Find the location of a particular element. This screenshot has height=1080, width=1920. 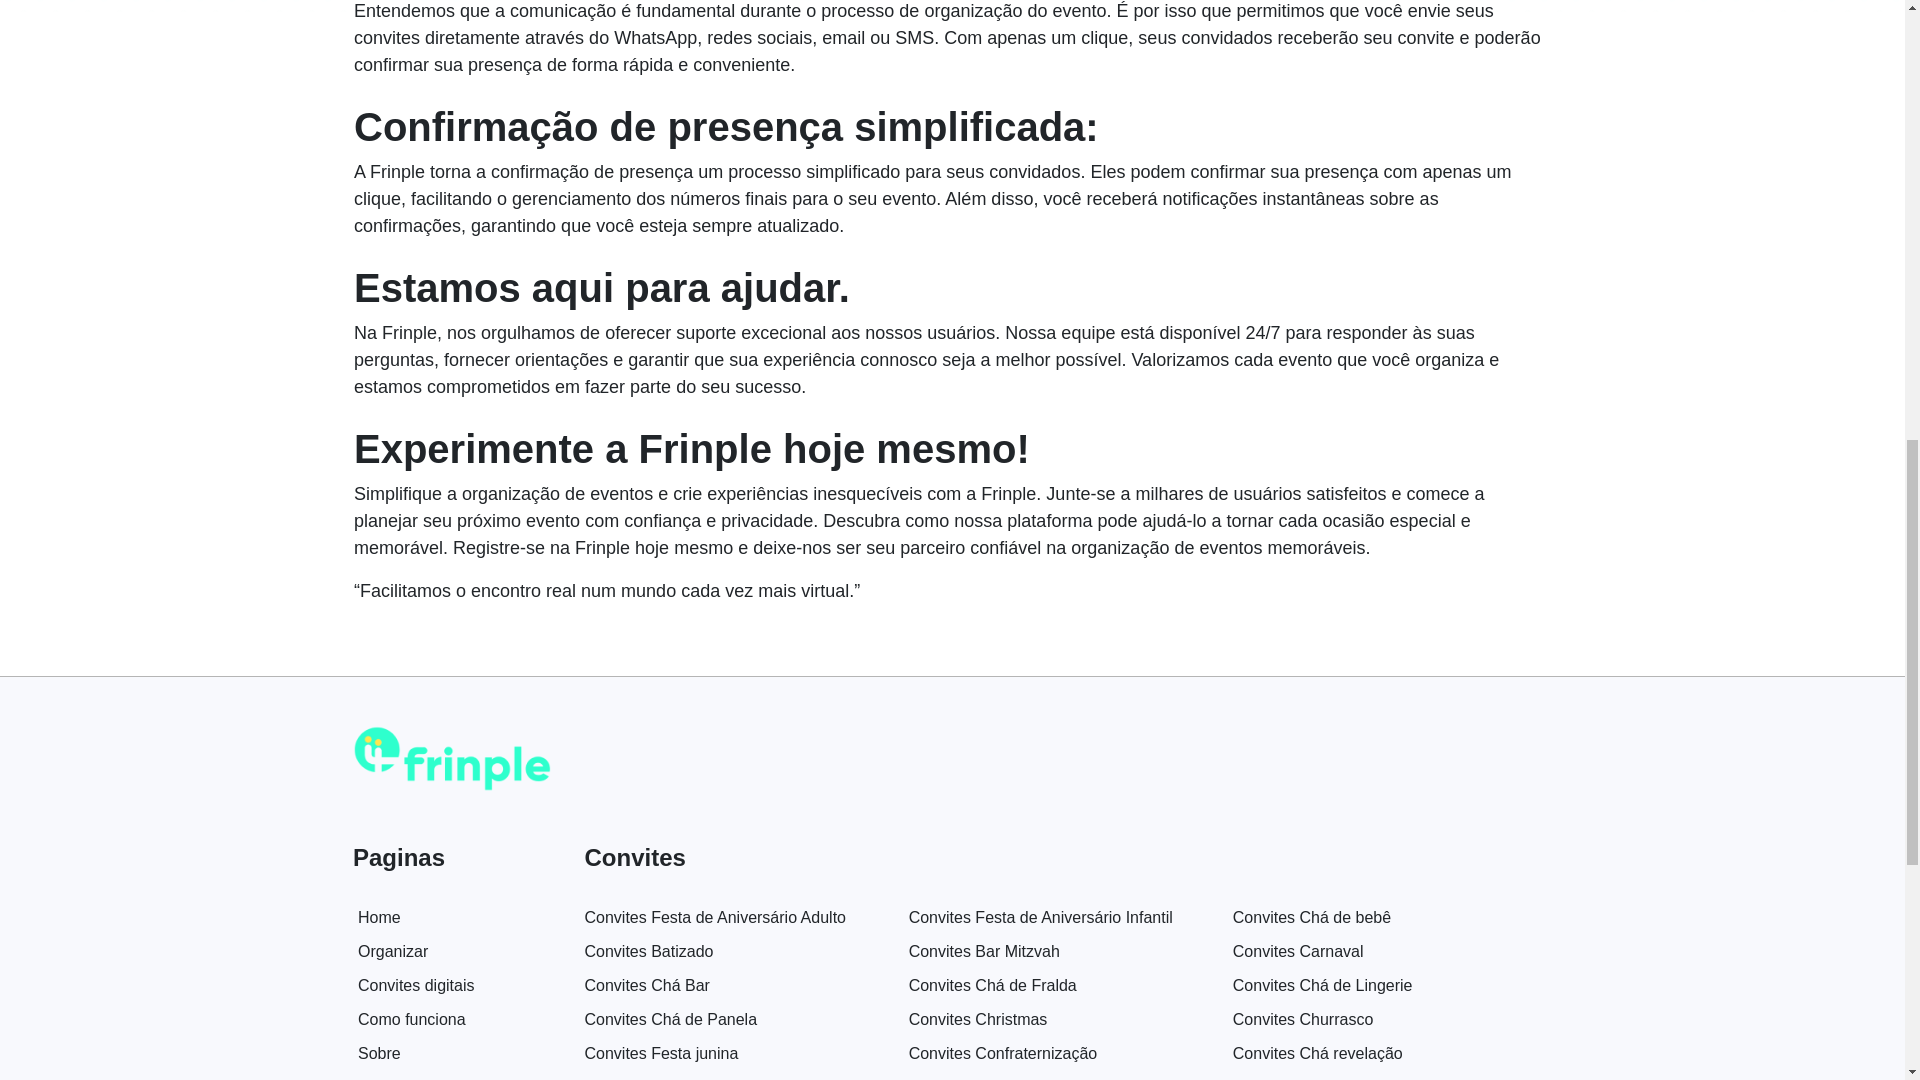

Convites Christmas is located at coordinates (978, 1019).